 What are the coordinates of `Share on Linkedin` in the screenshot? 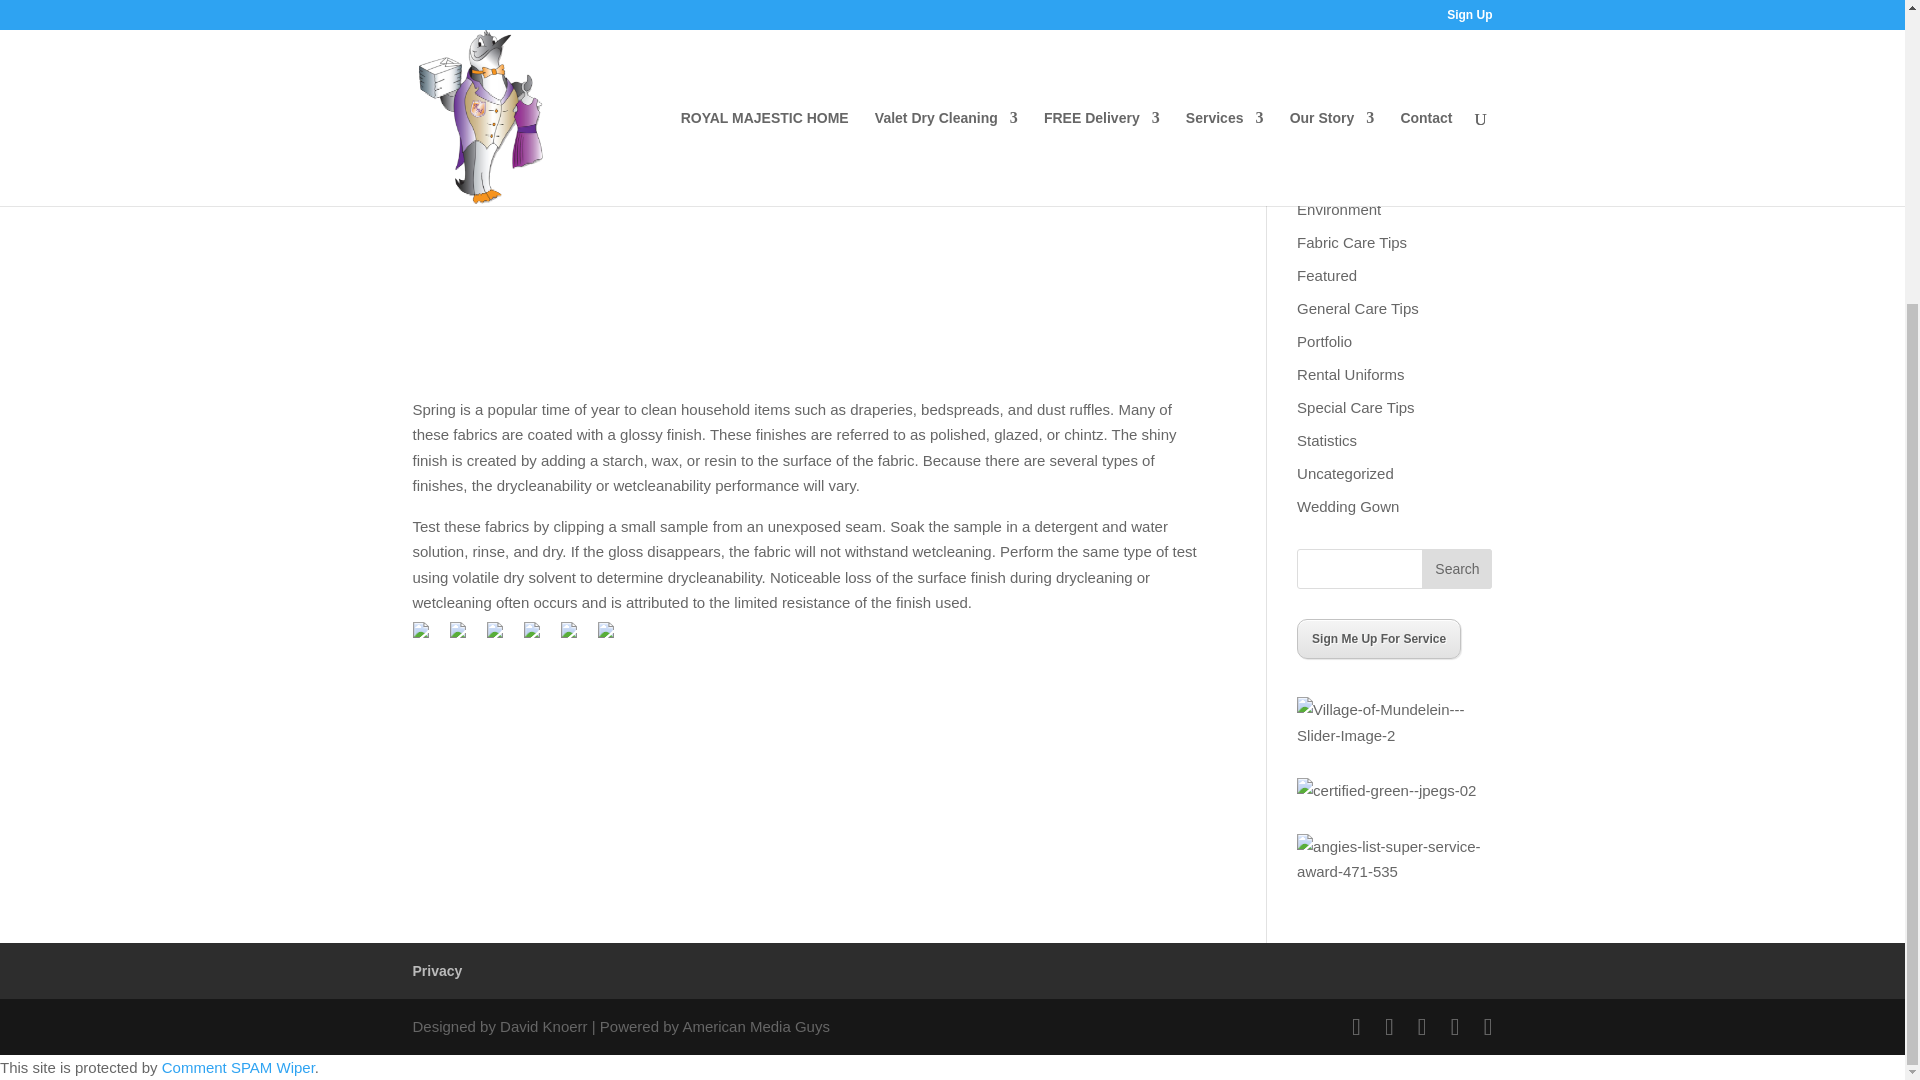 It's located at (576, 638).